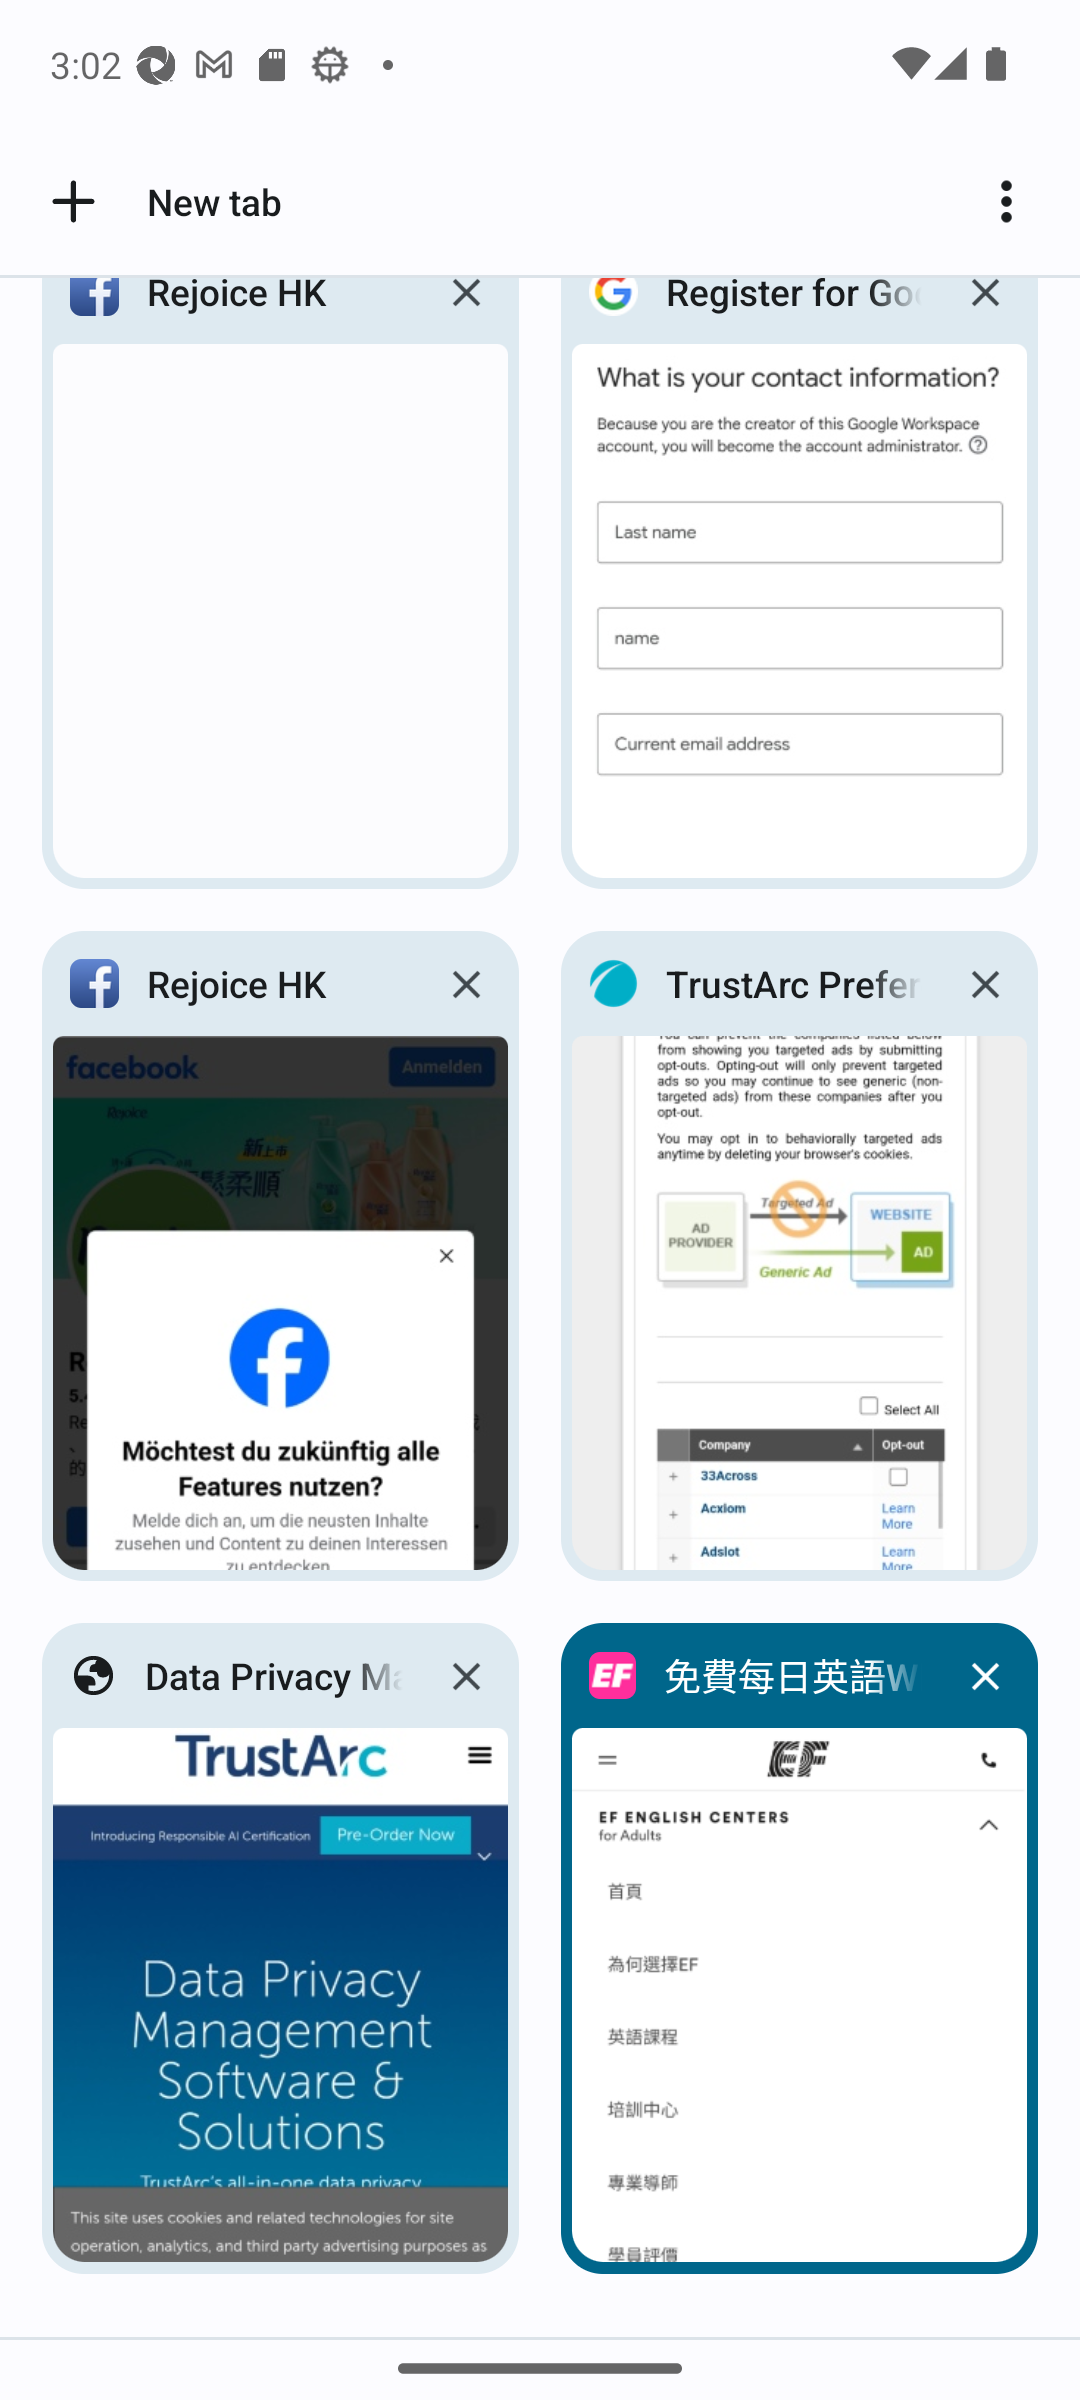 Image resolution: width=1080 pixels, height=2400 pixels. Describe the element at coordinates (466, 316) in the screenshot. I see `Close Rejoice HK tab` at that location.